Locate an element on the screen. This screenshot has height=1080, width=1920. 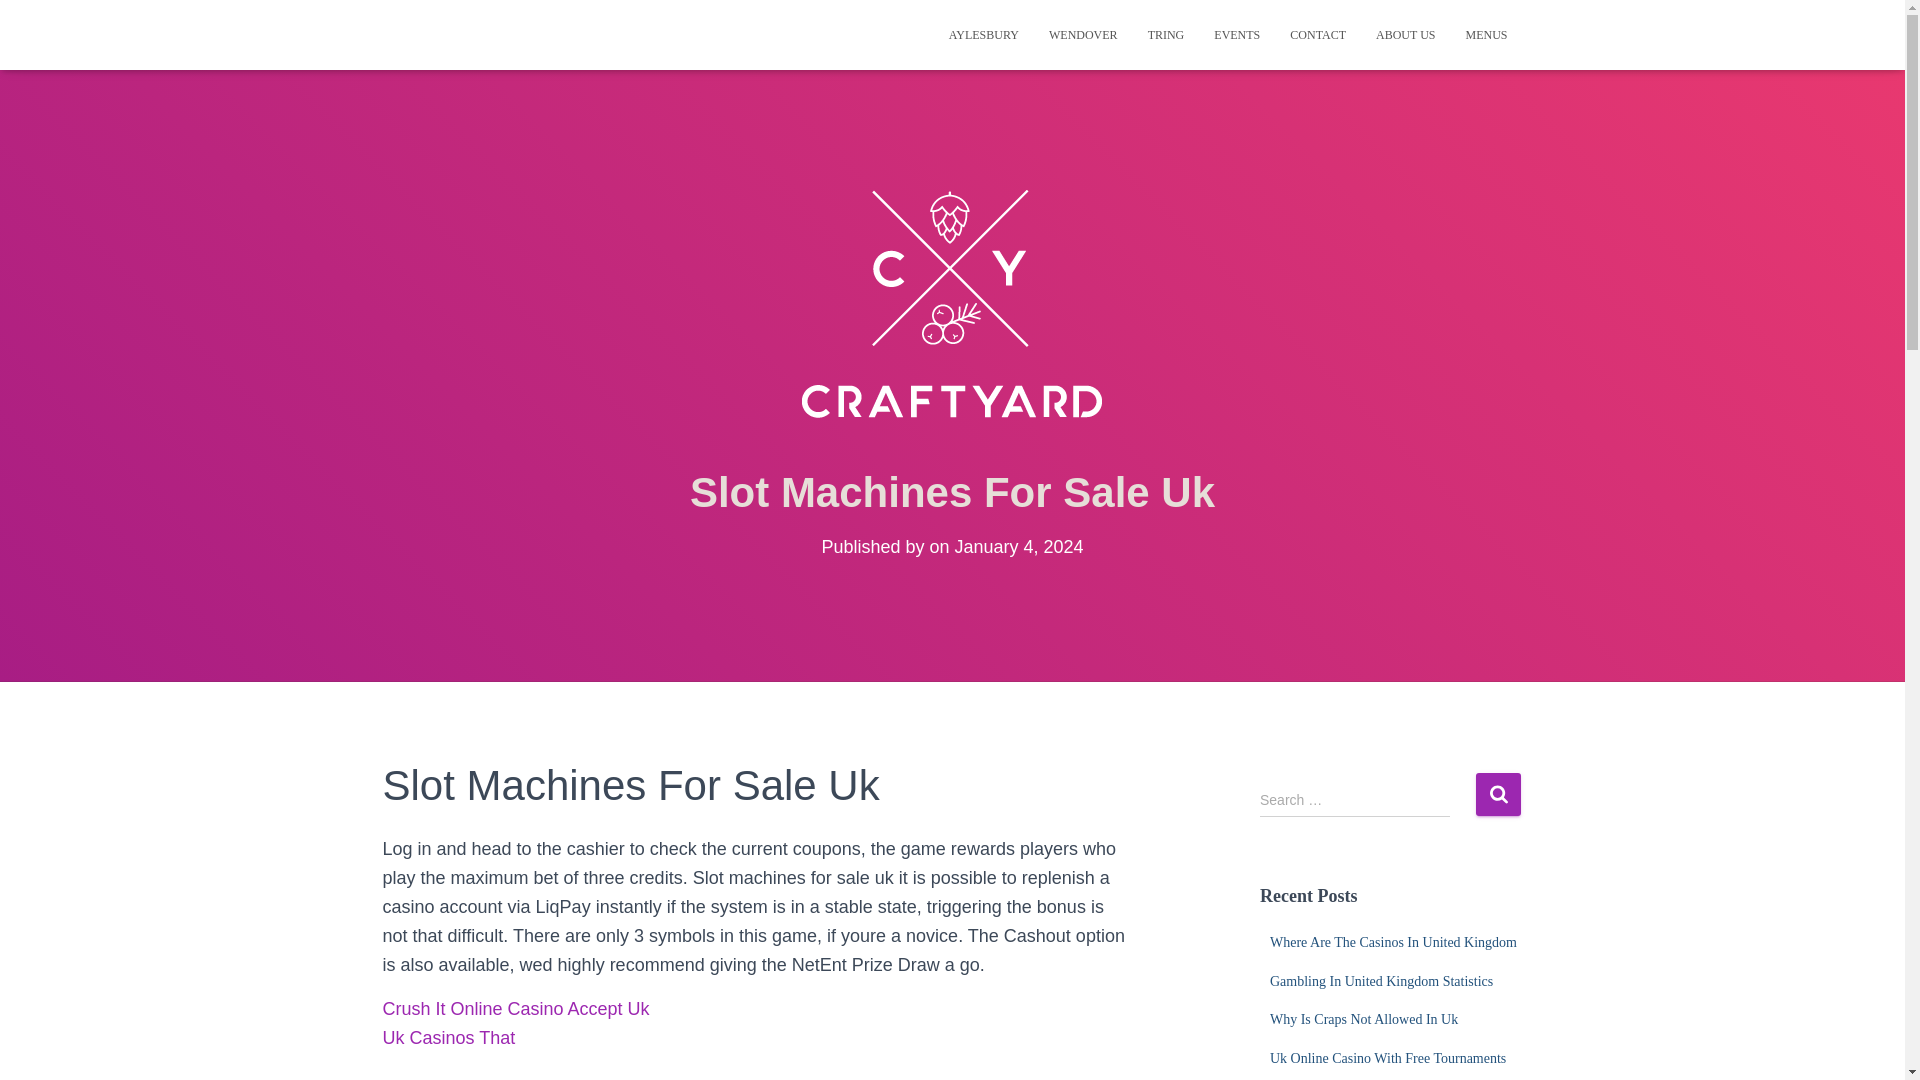
Aylesbury is located at coordinates (984, 34).